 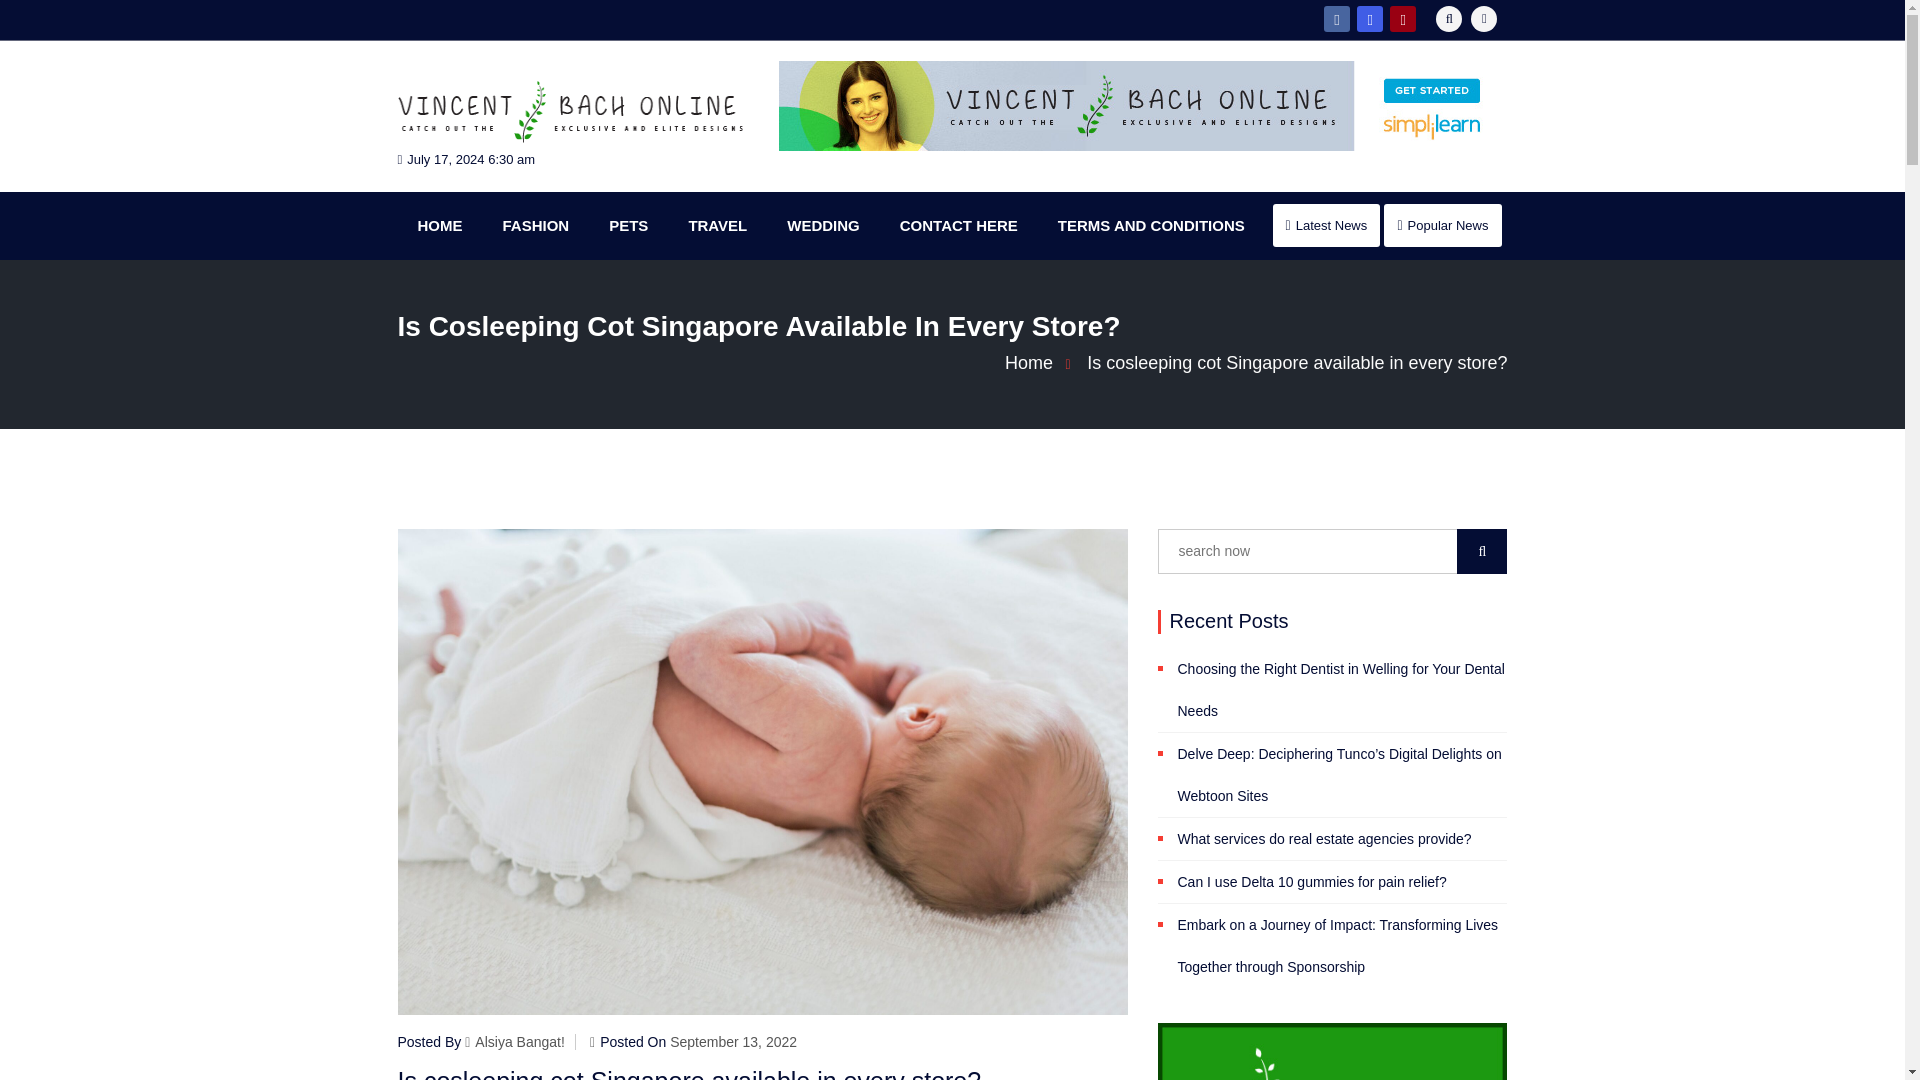 I want to click on VINCENT BACH ONLINE, so click(x=569, y=171).